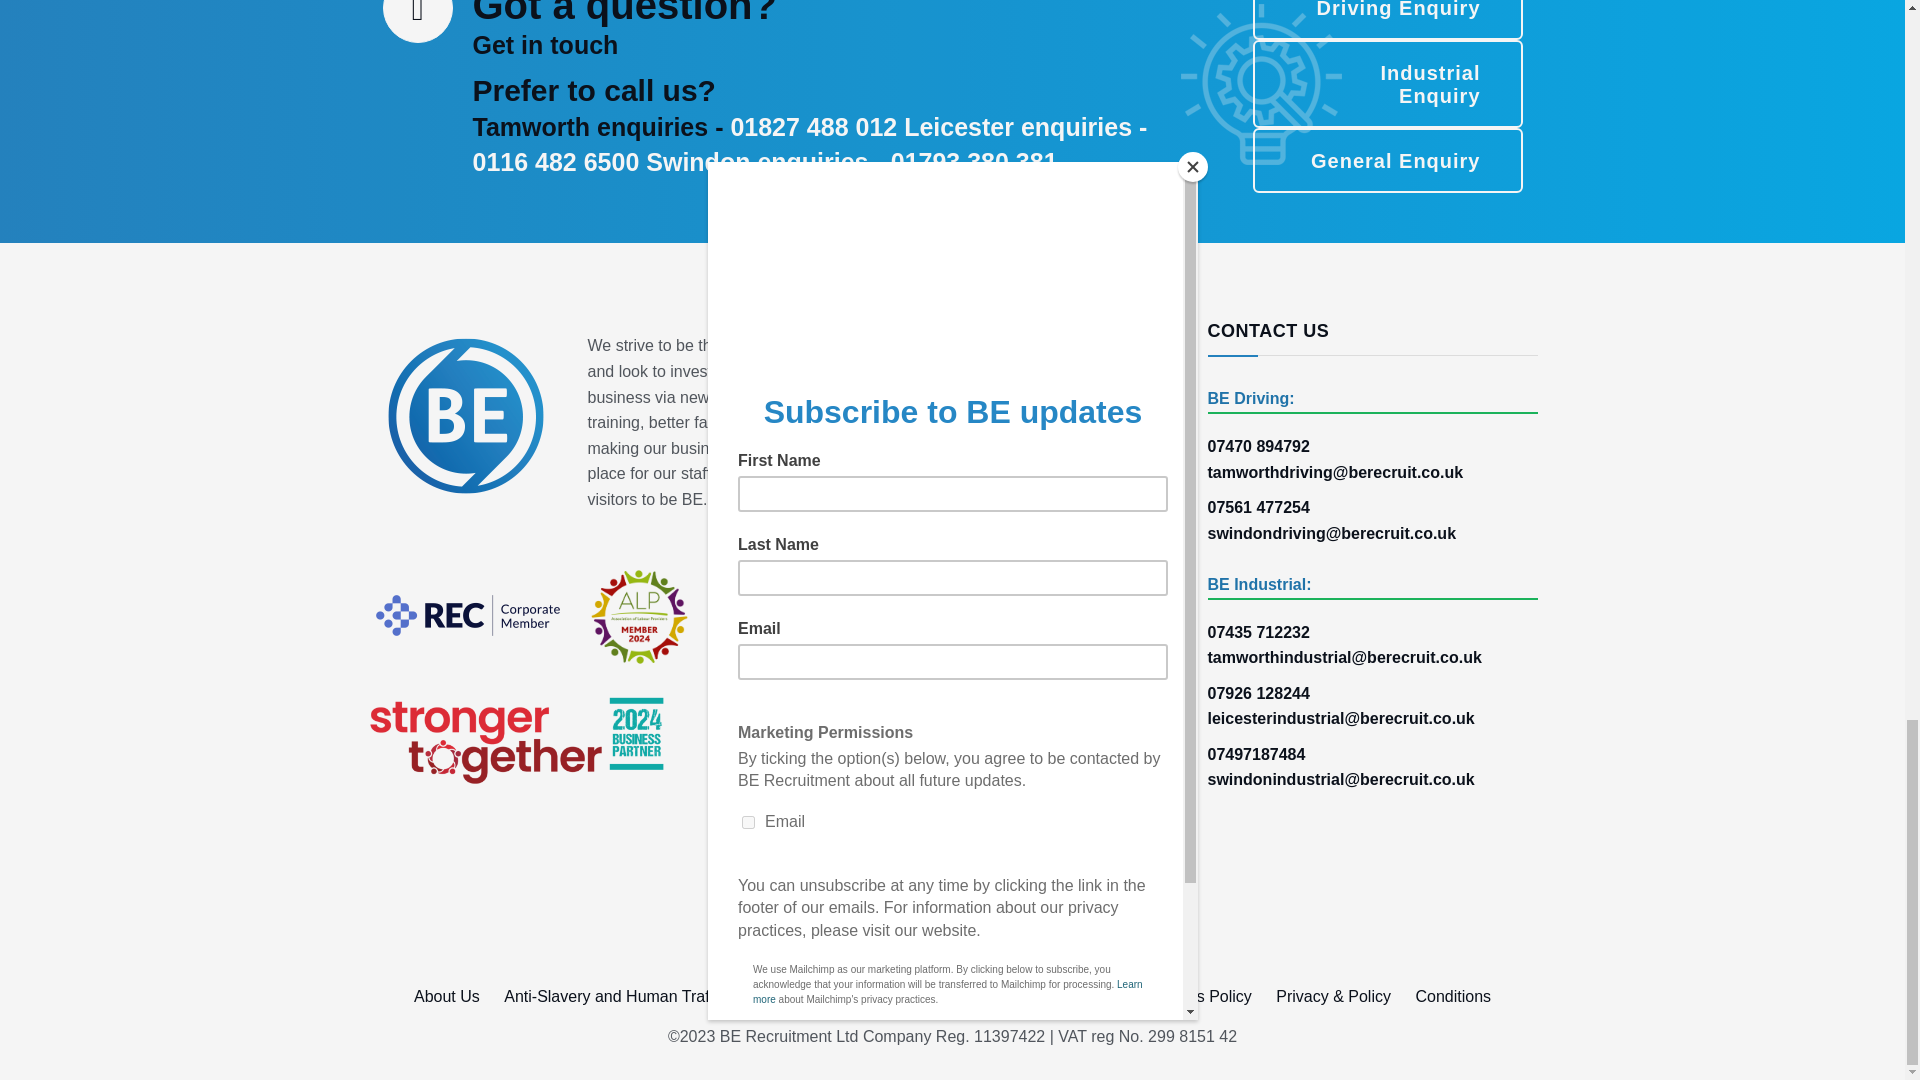 The image size is (1920, 1080). Describe the element at coordinates (1258, 693) in the screenshot. I see `Call BE Industrial Leicester` at that location.